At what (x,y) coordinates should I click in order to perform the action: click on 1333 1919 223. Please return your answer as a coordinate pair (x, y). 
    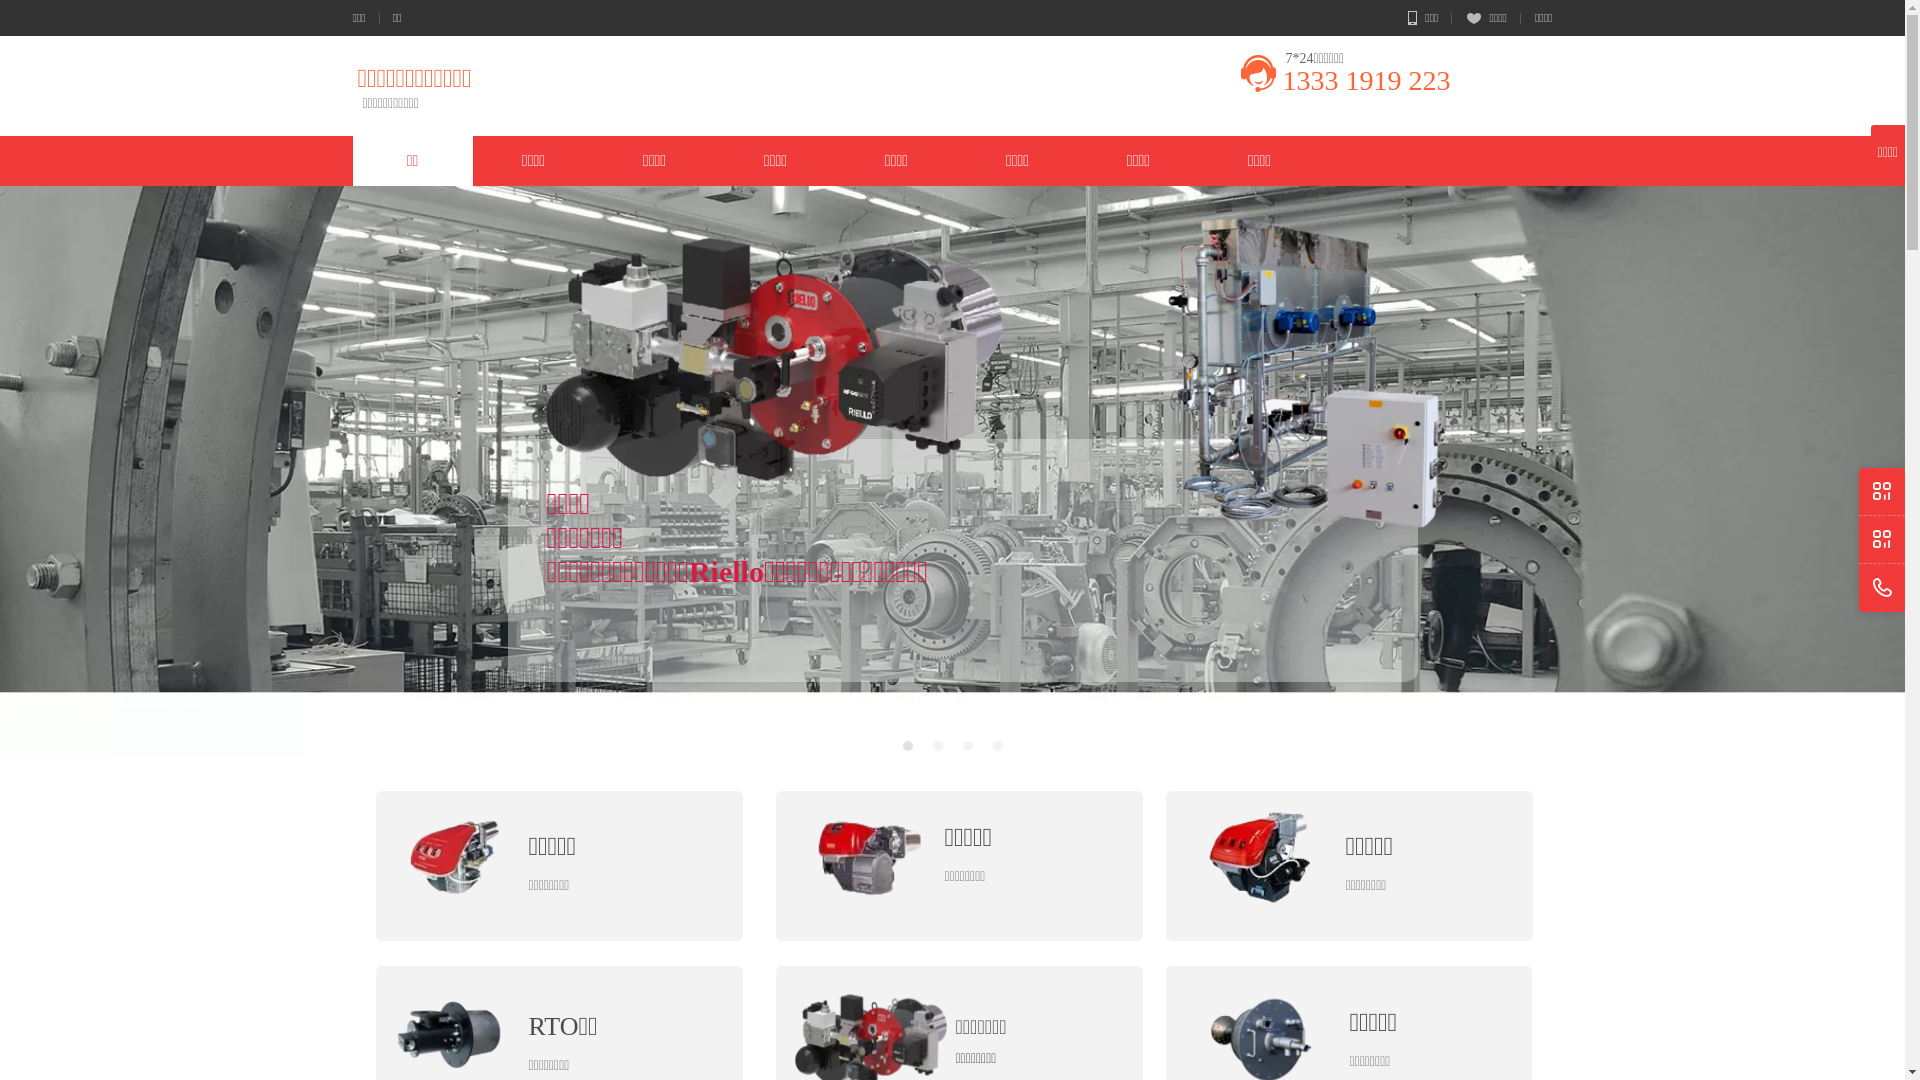
    Looking at the image, I should click on (1366, 80).